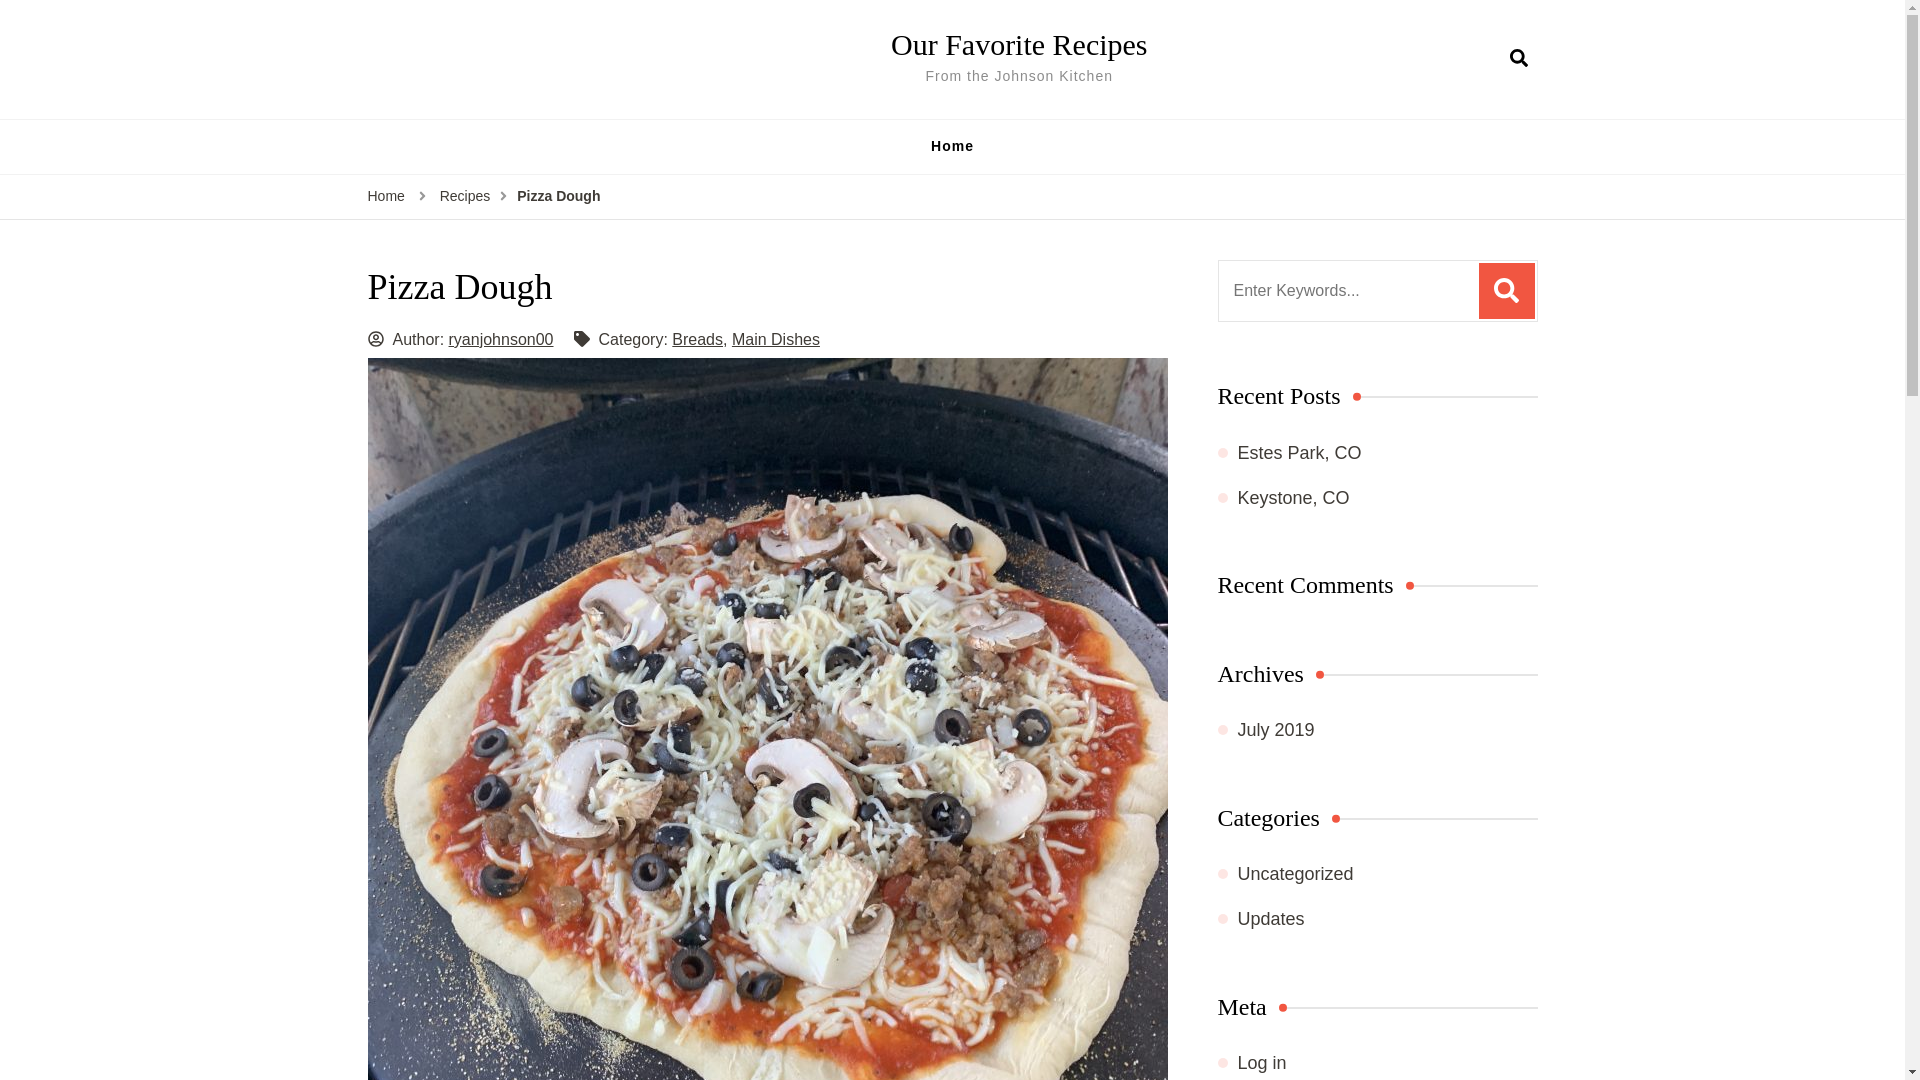  Describe the element at coordinates (1296, 874) in the screenshot. I see `Uncategorized` at that location.